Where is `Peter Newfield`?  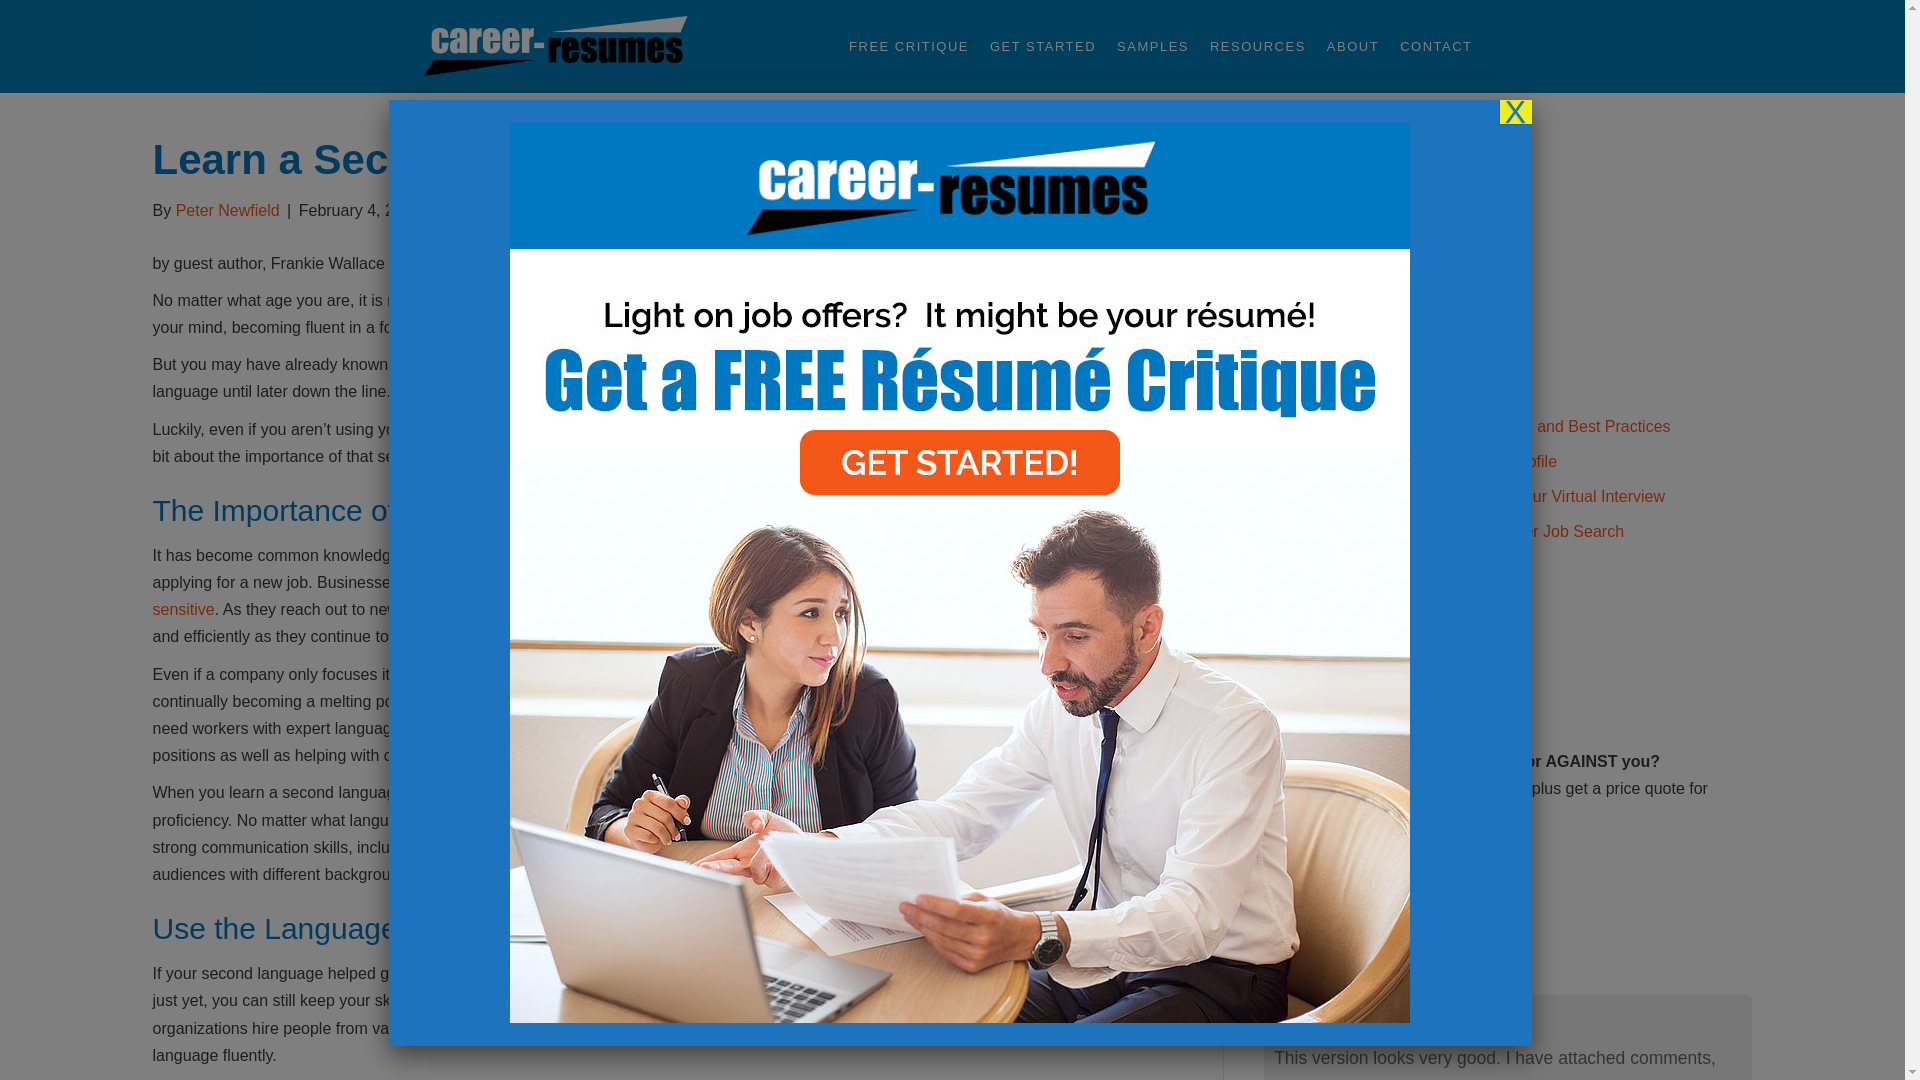 Peter Newfield is located at coordinates (228, 210).